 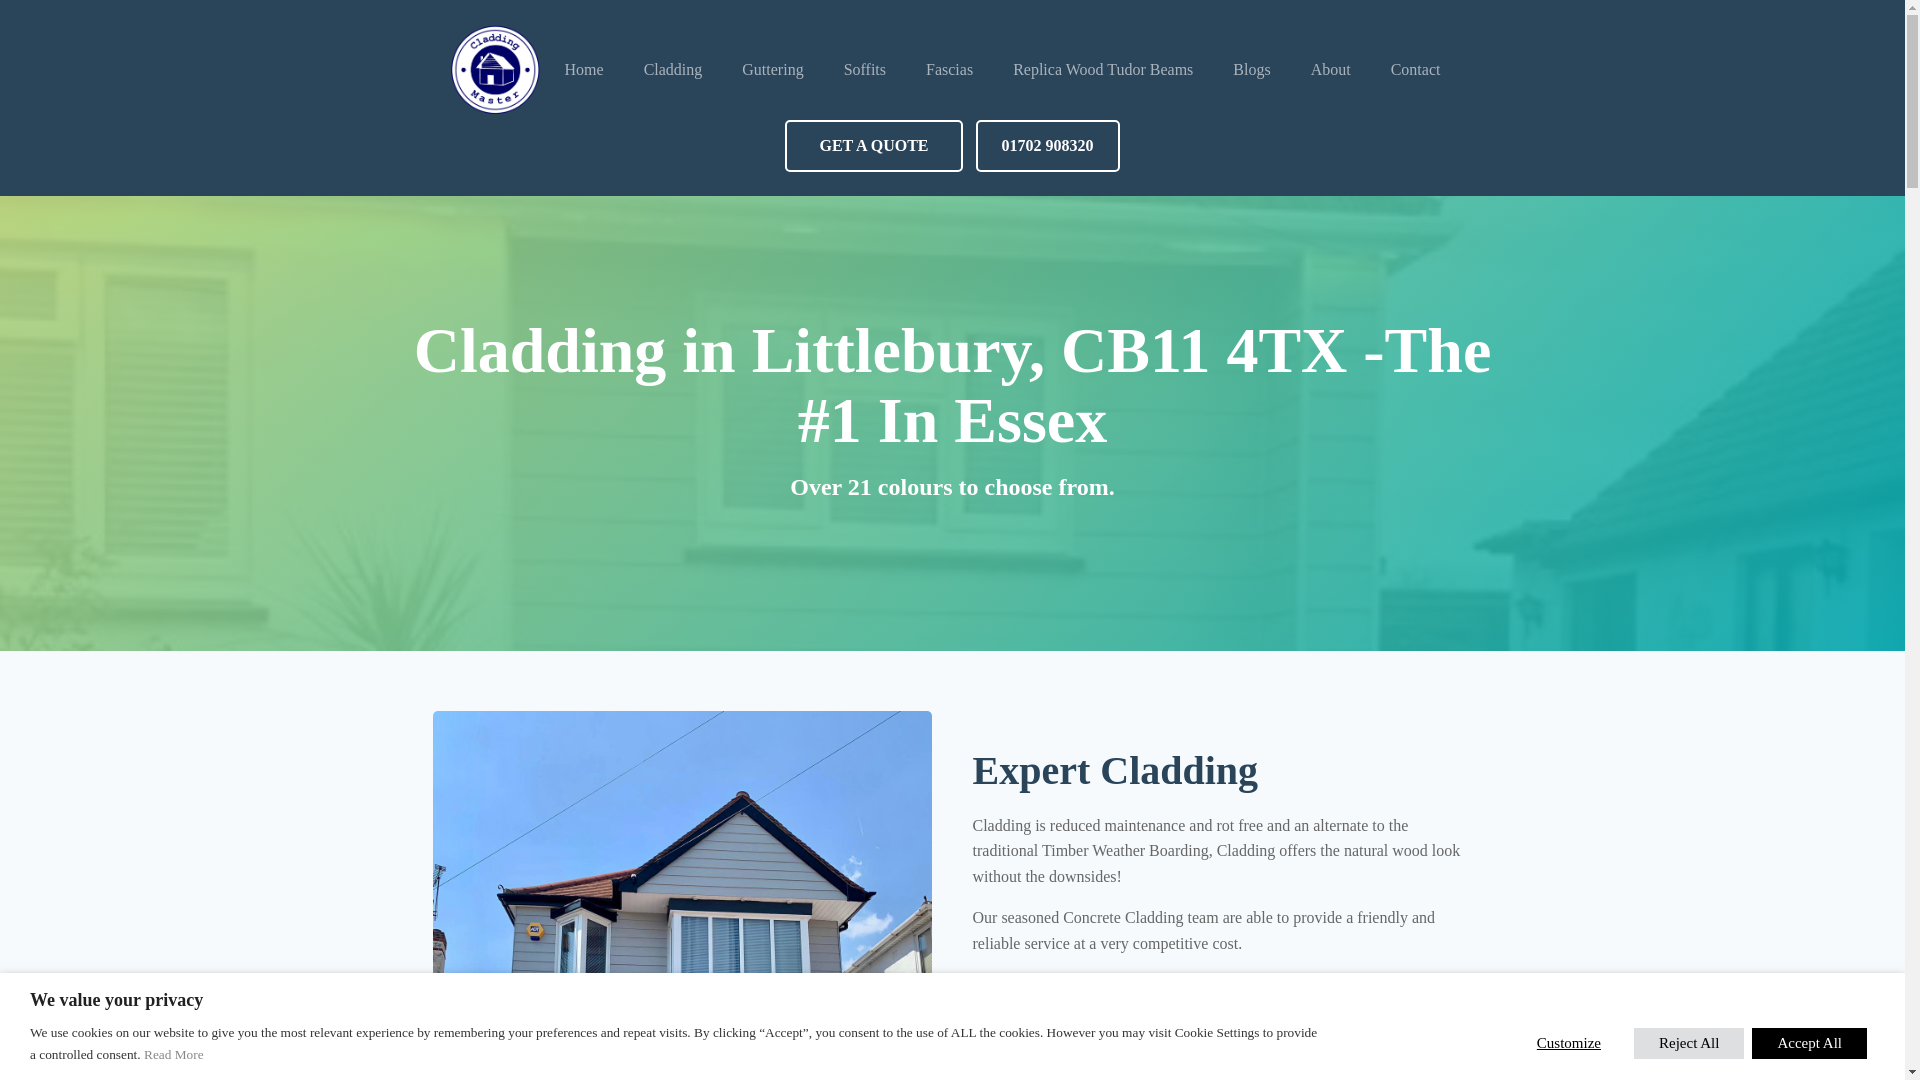 I want to click on Contact, so click(x=1416, y=70).